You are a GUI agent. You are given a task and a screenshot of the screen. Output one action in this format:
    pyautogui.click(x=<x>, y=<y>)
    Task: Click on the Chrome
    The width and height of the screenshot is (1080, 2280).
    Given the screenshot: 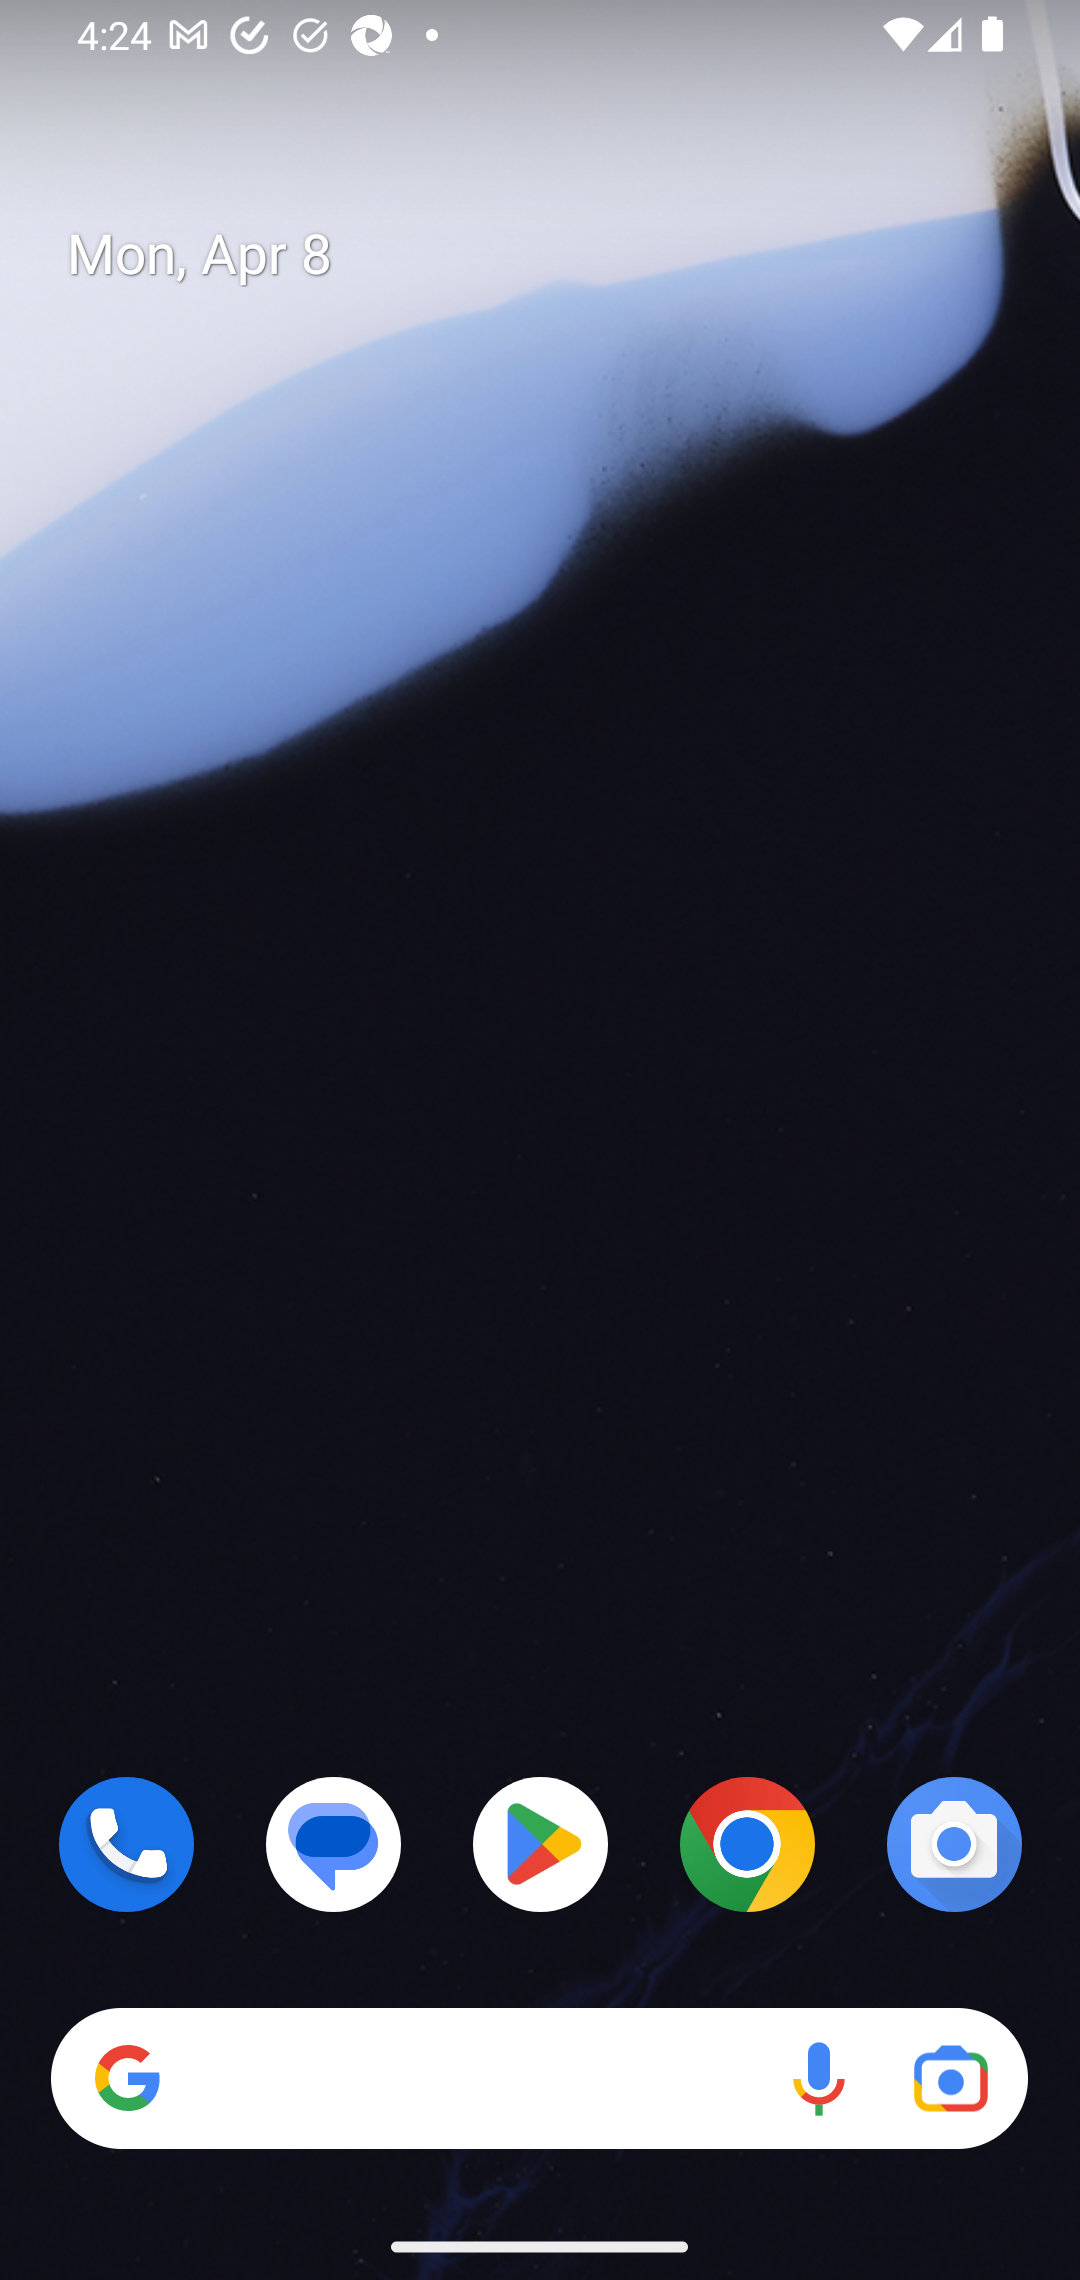 What is the action you would take?
    pyautogui.click(x=747, y=1844)
    